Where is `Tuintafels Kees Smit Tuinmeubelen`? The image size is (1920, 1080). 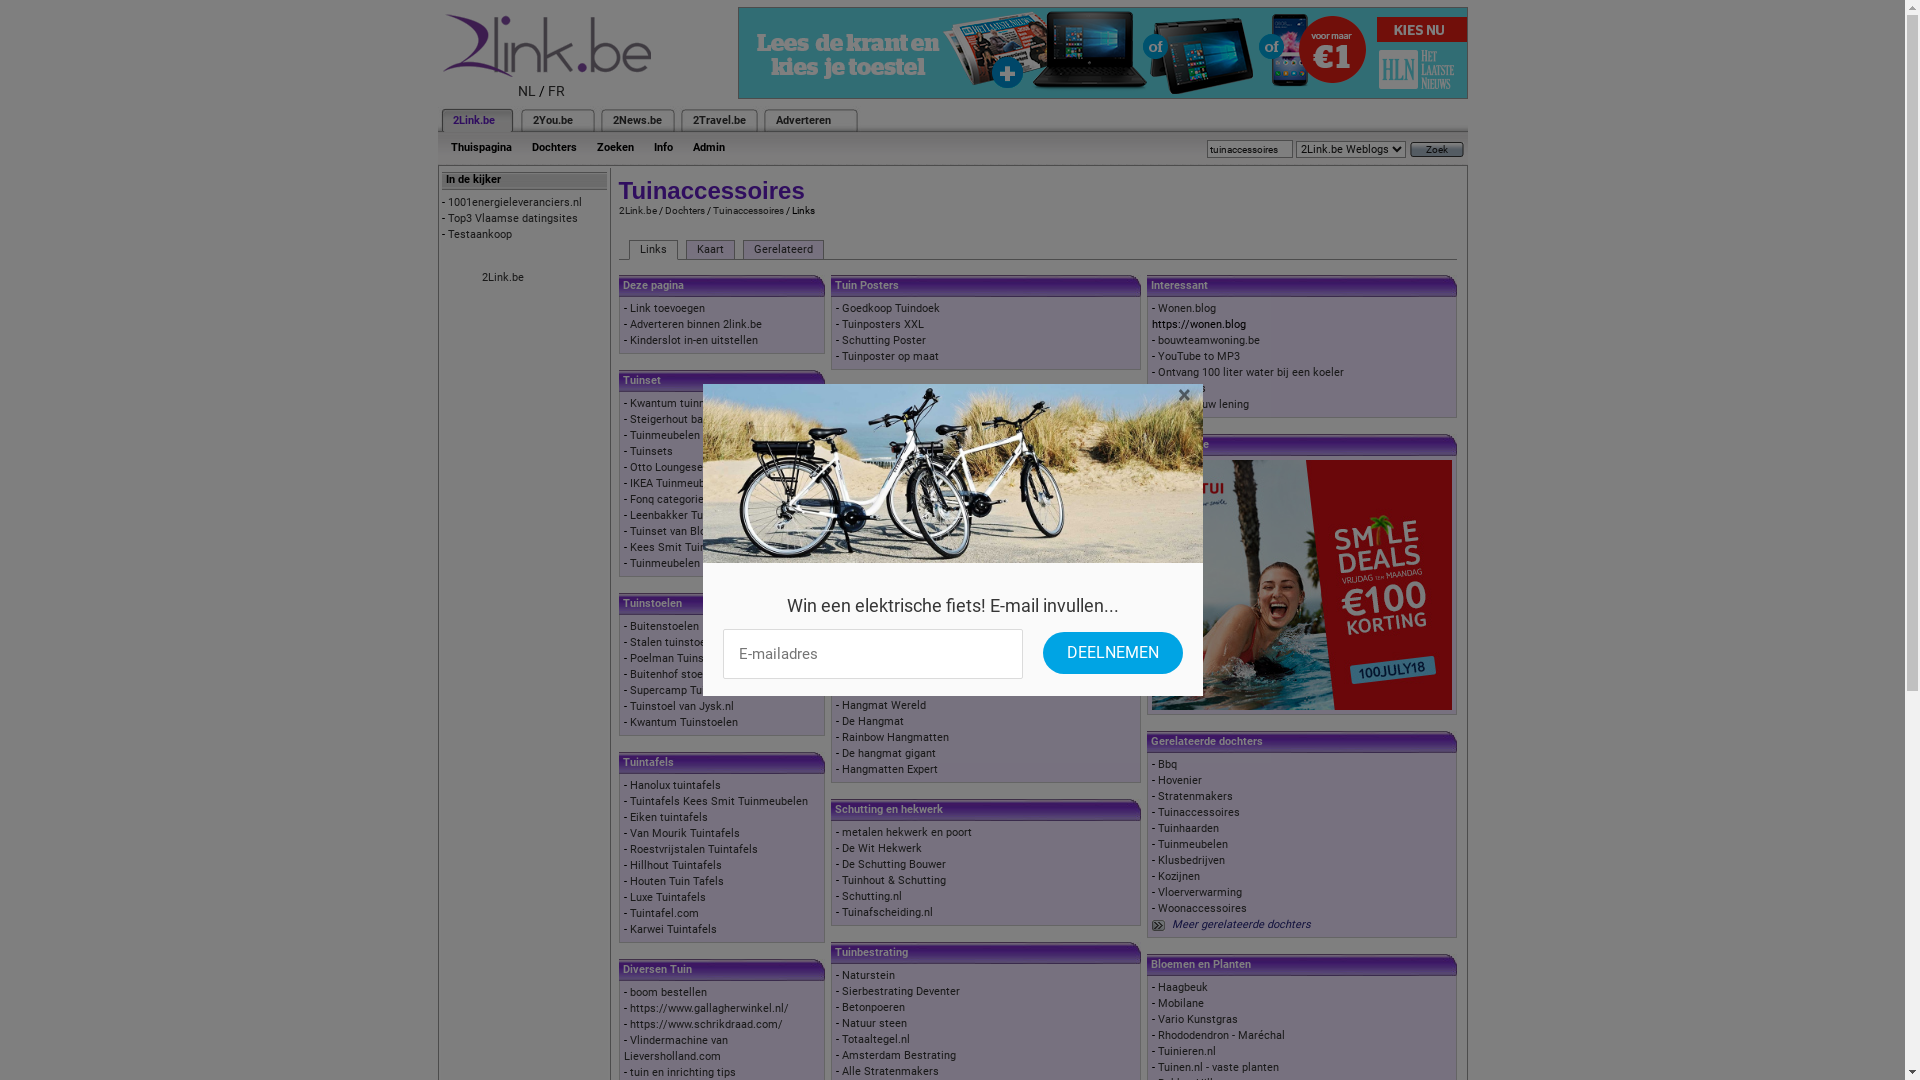
Tuintafels Kees Smit Tuinmeubelen is located at coordinates (719, 802).